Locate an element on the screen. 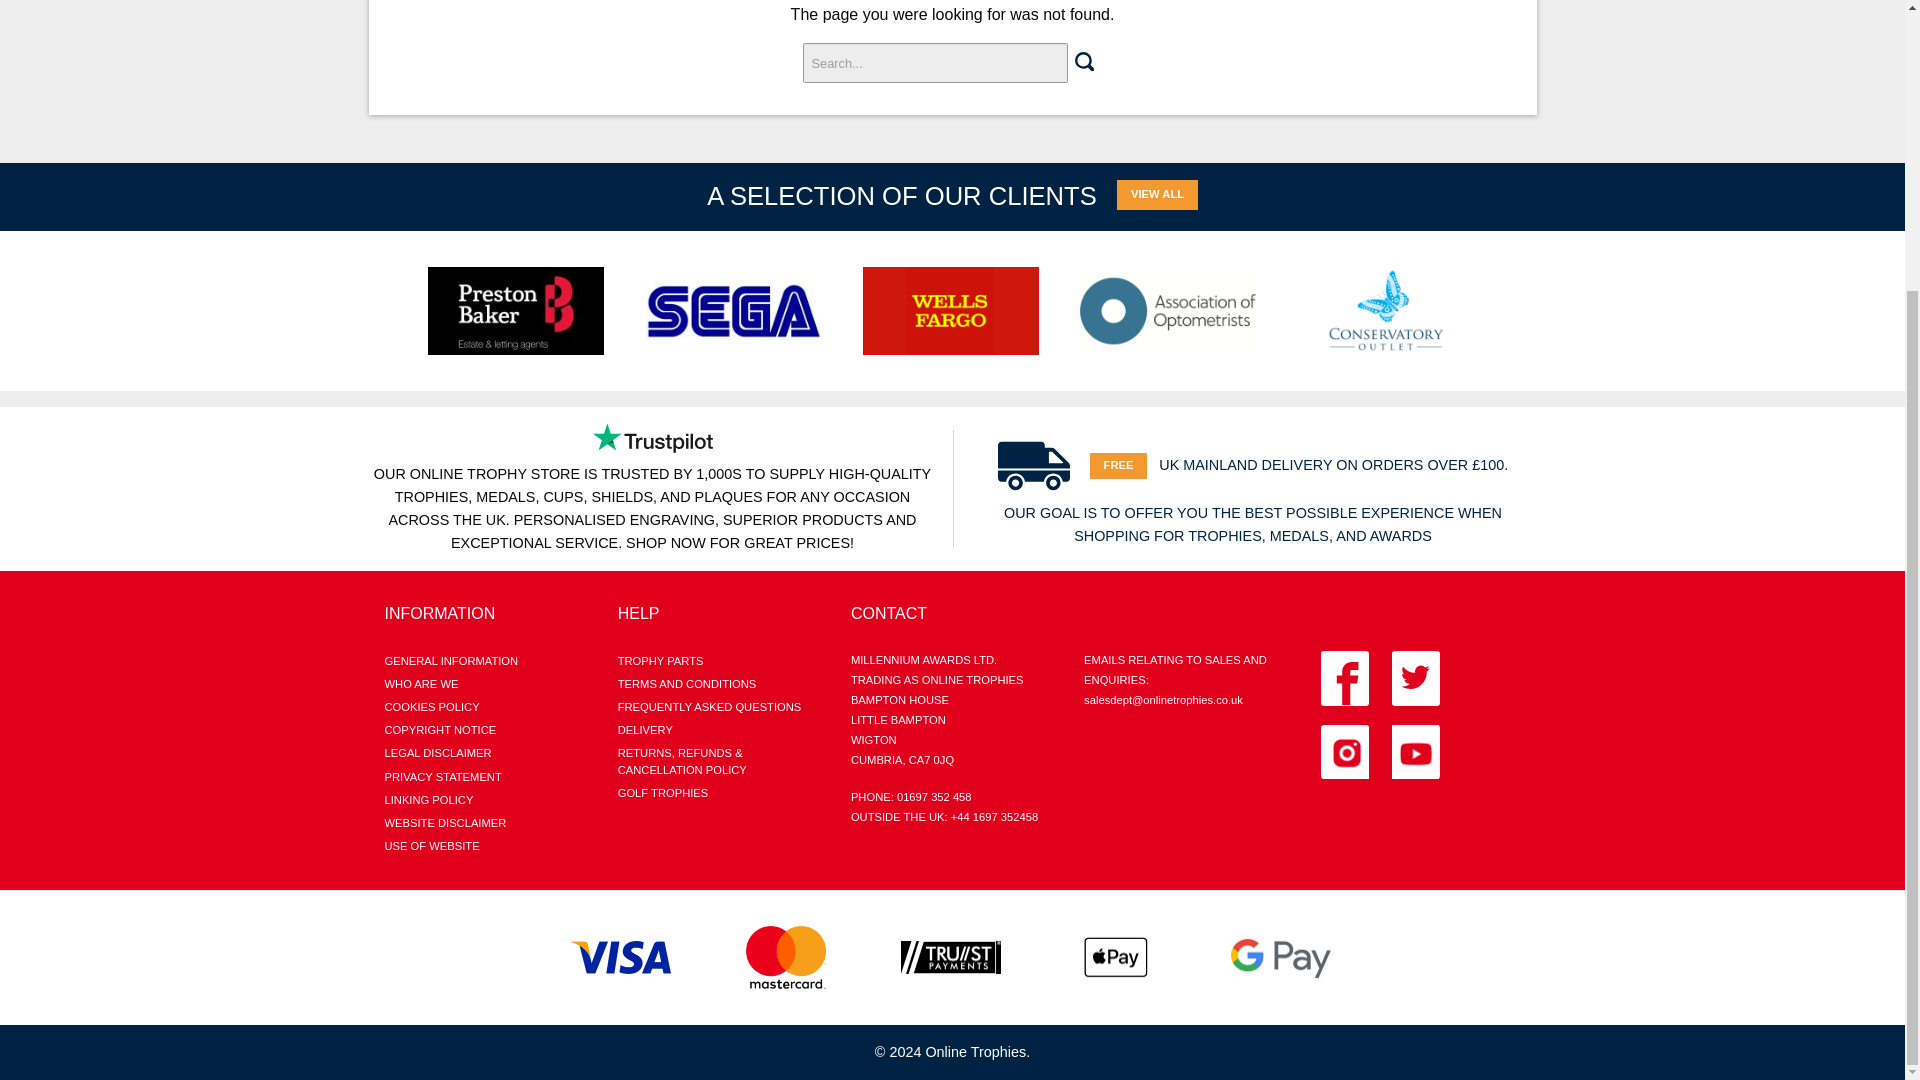 This screenshot has width=1920, height=1080. LINKING POLICY is located at coordinates (484, 800).